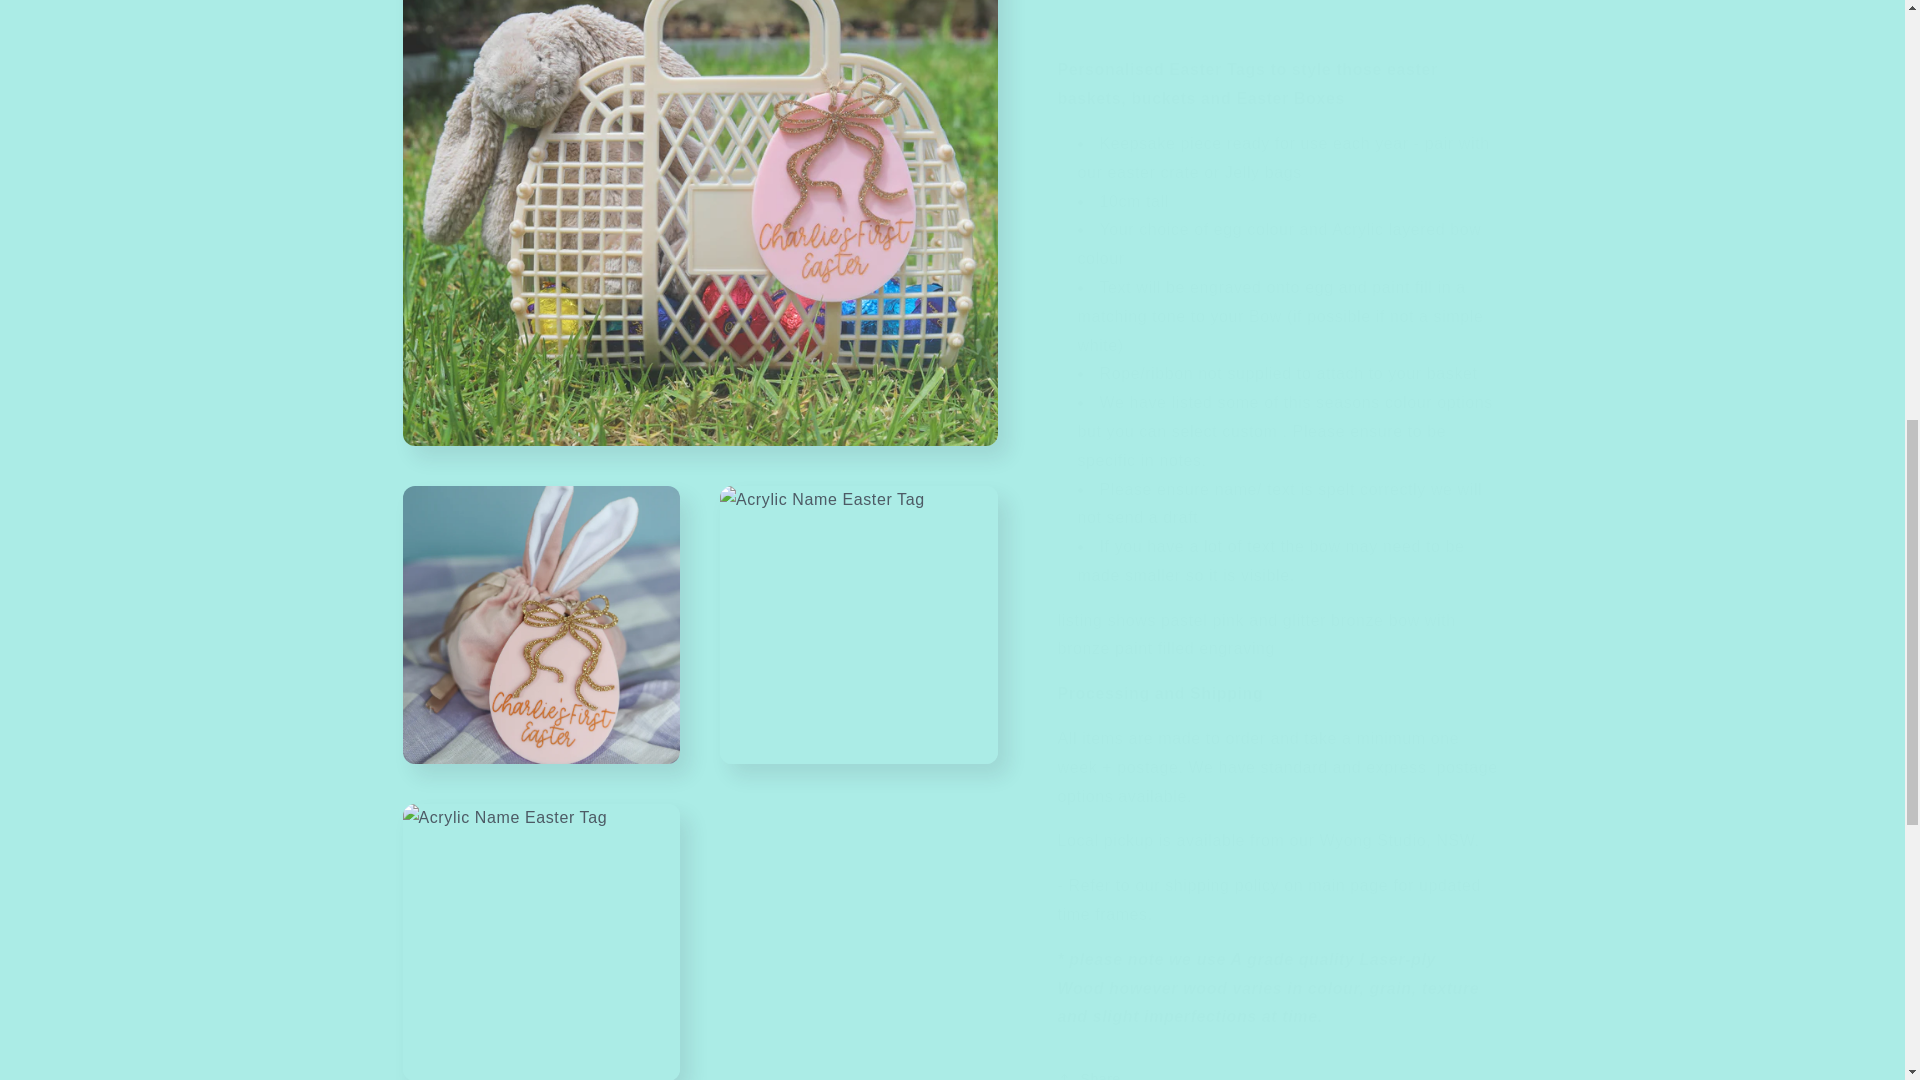 This screenshot has height=1080, width=1920. What do you see at coordinates (540, 78) in the screenshot?
I see `Open media 2 in modal` at bounding box center [540, 78].